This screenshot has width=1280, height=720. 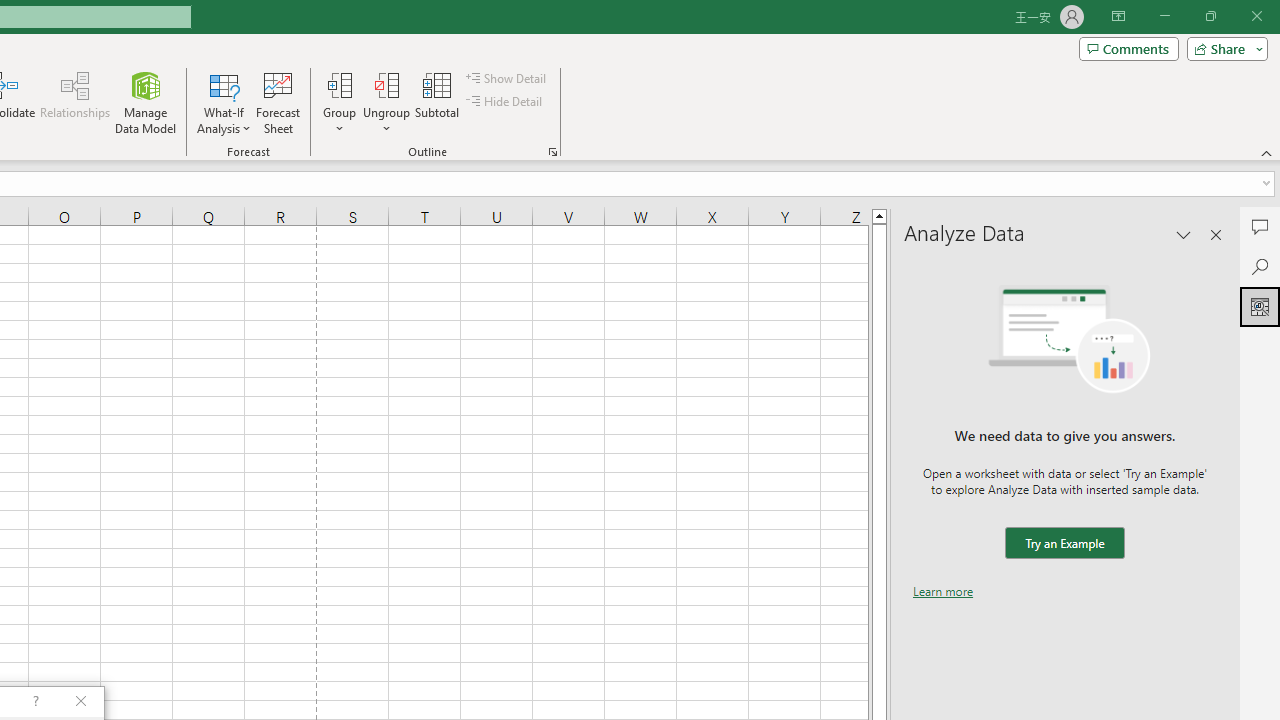 I want to click on Group and Outline Settings, so click(x=552, y=152).